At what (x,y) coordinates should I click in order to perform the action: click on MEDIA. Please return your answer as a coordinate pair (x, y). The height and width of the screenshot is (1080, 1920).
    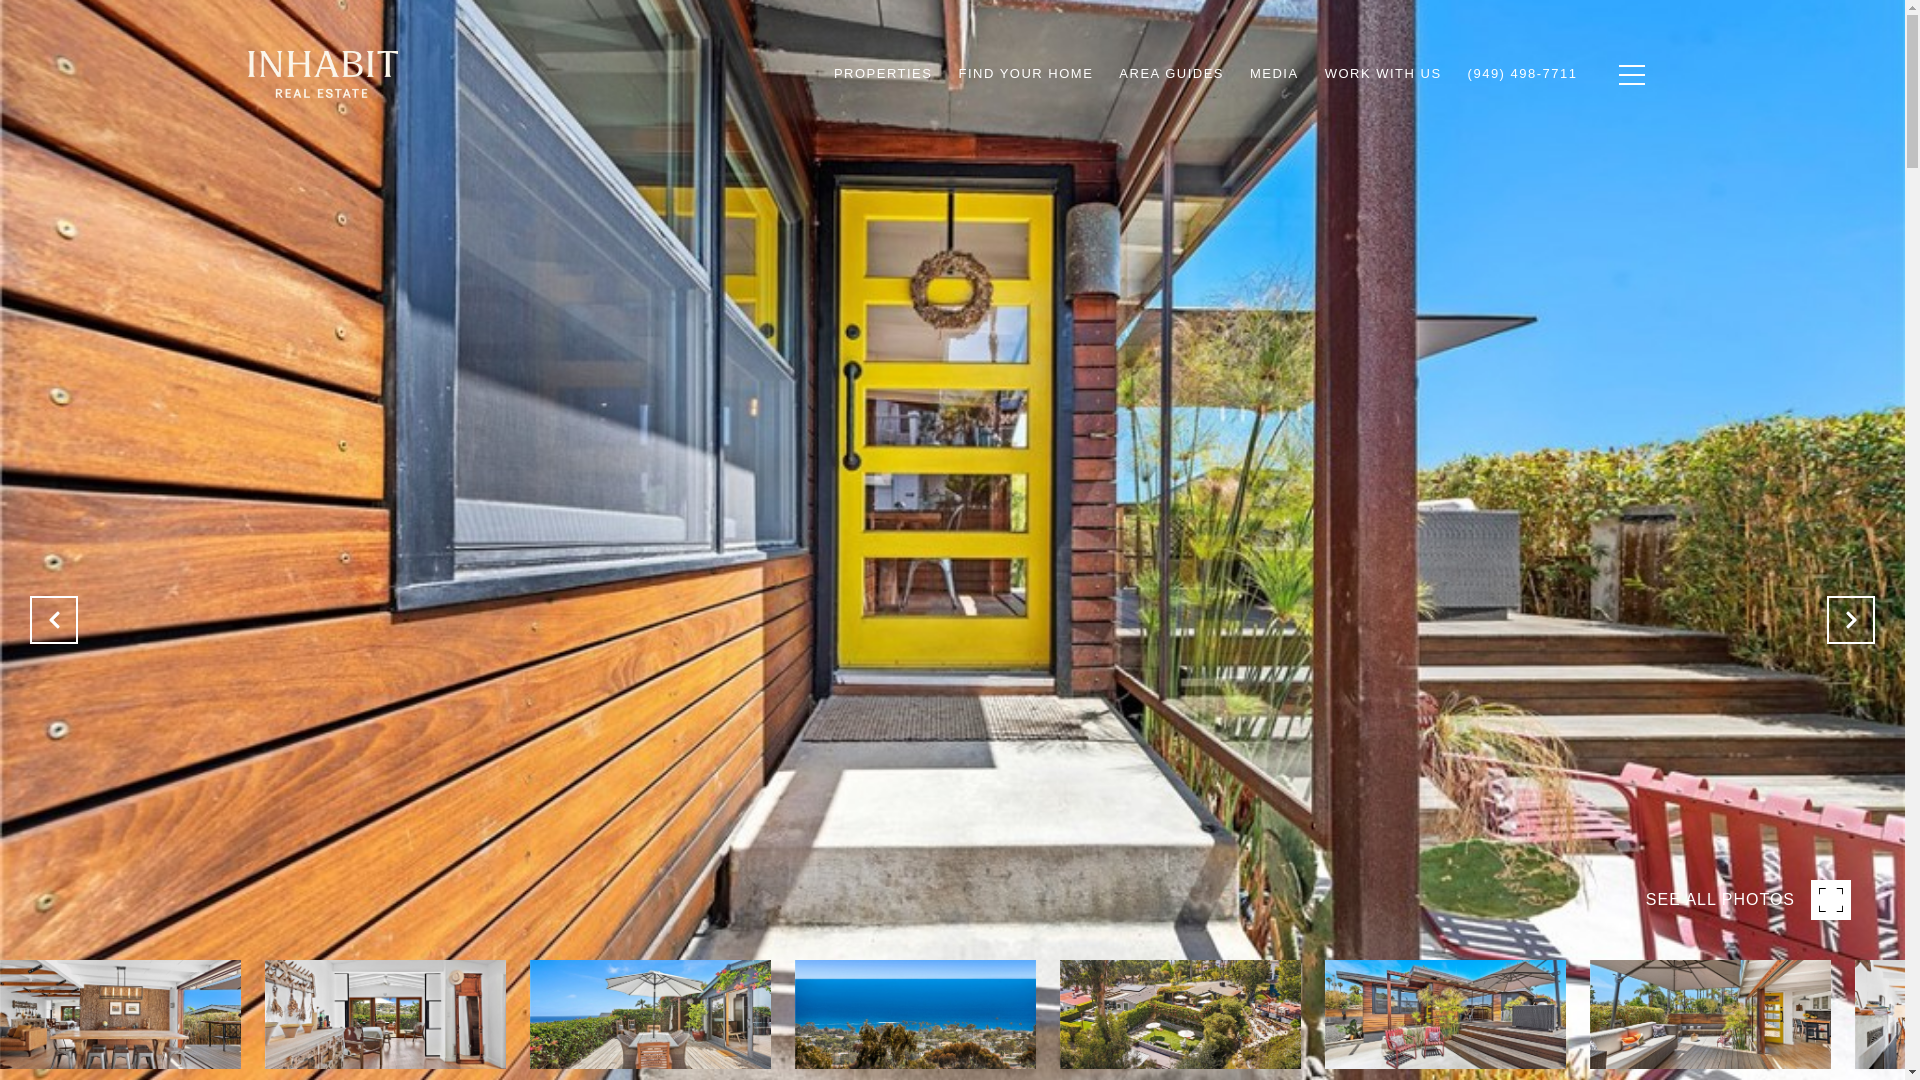
    Looking at the image, I should click on (1274, 74).